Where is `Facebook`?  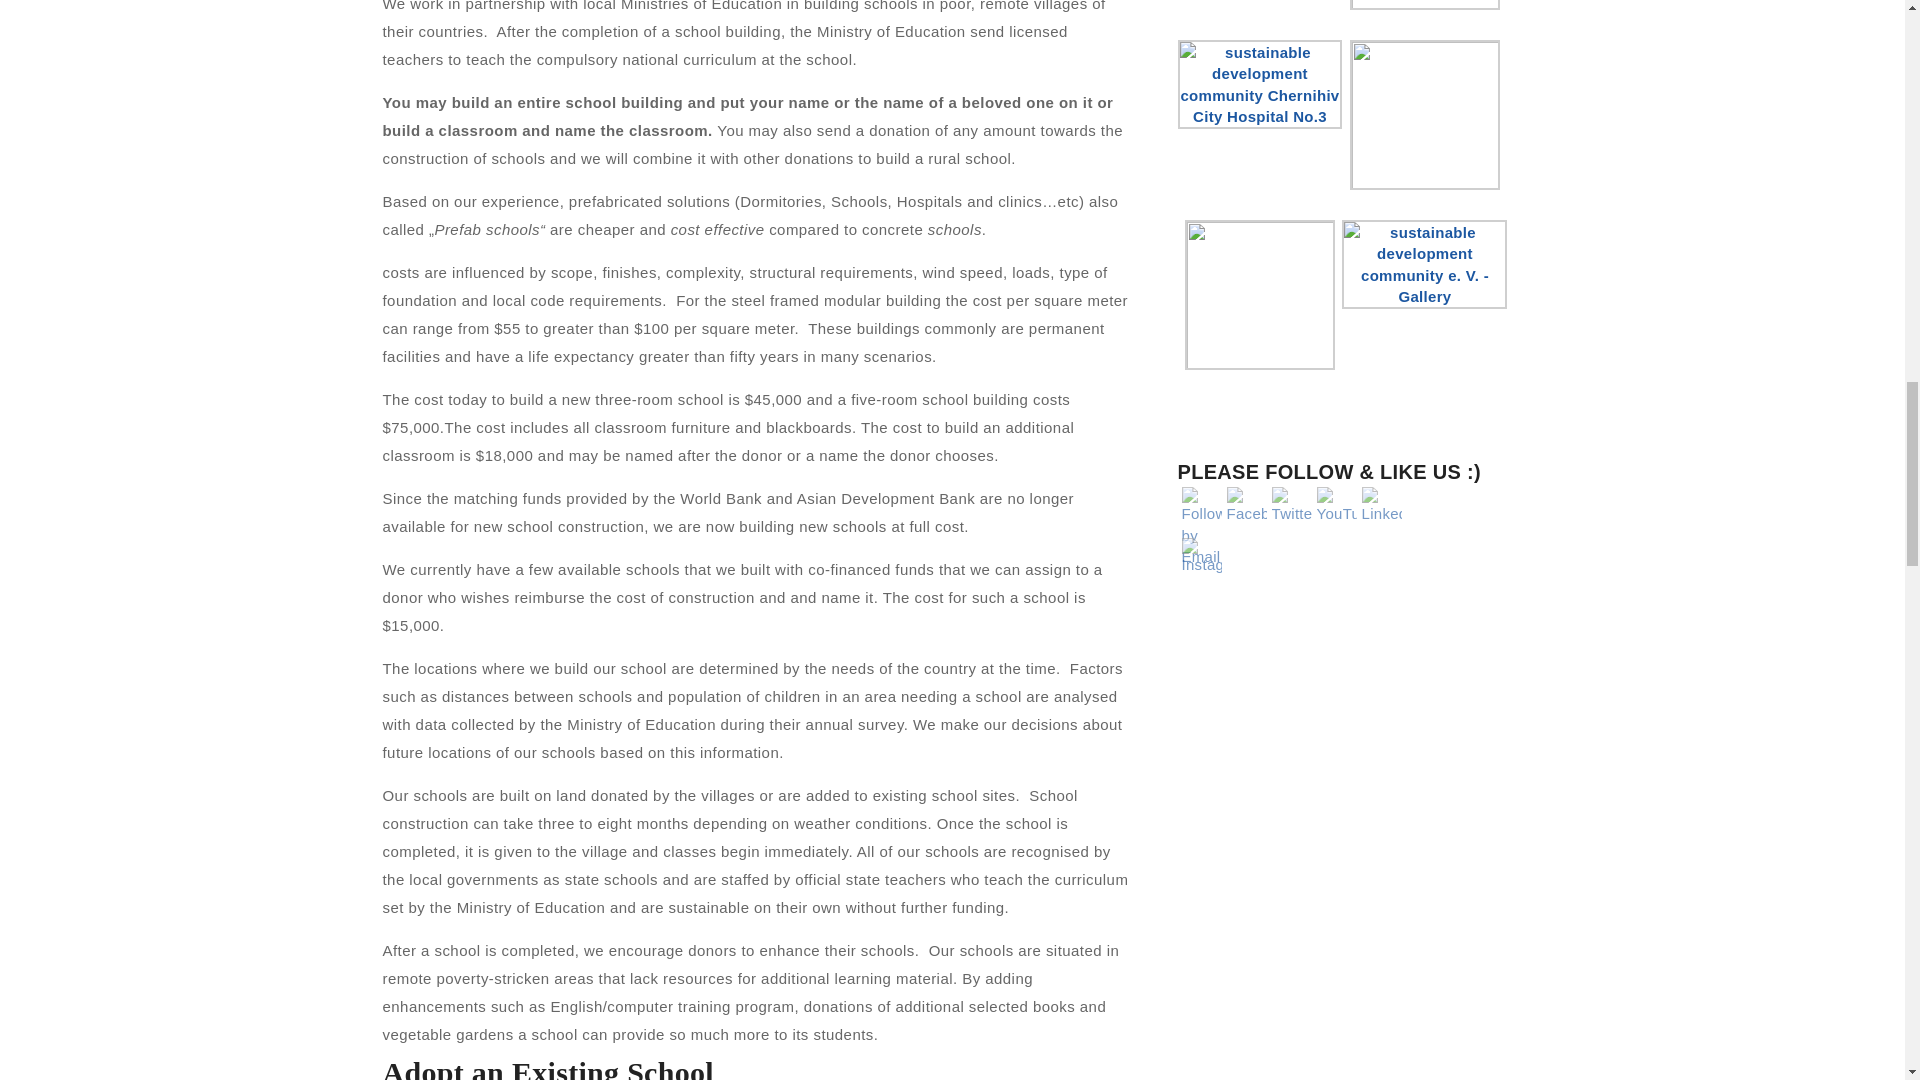 Facebook is located at coordinates (1246, 505).